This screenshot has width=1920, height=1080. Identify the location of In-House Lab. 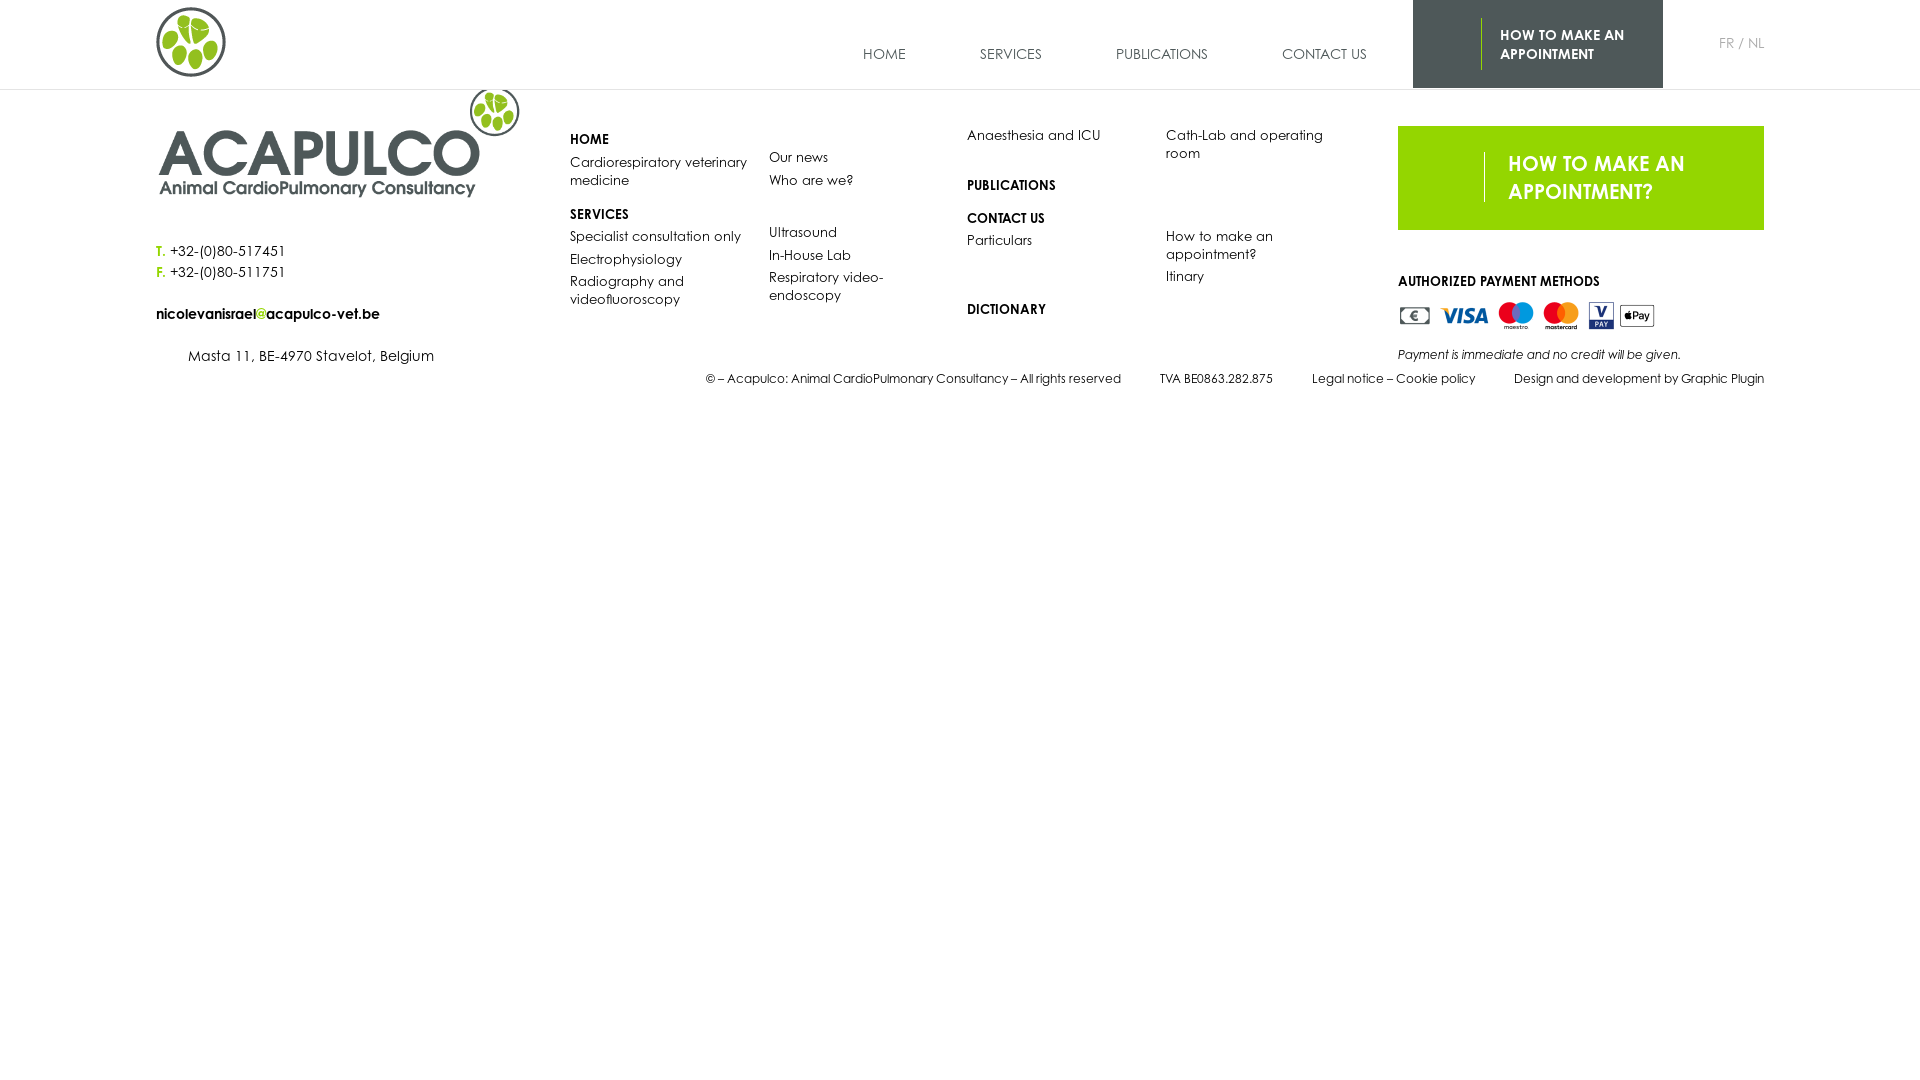
(809, 255).